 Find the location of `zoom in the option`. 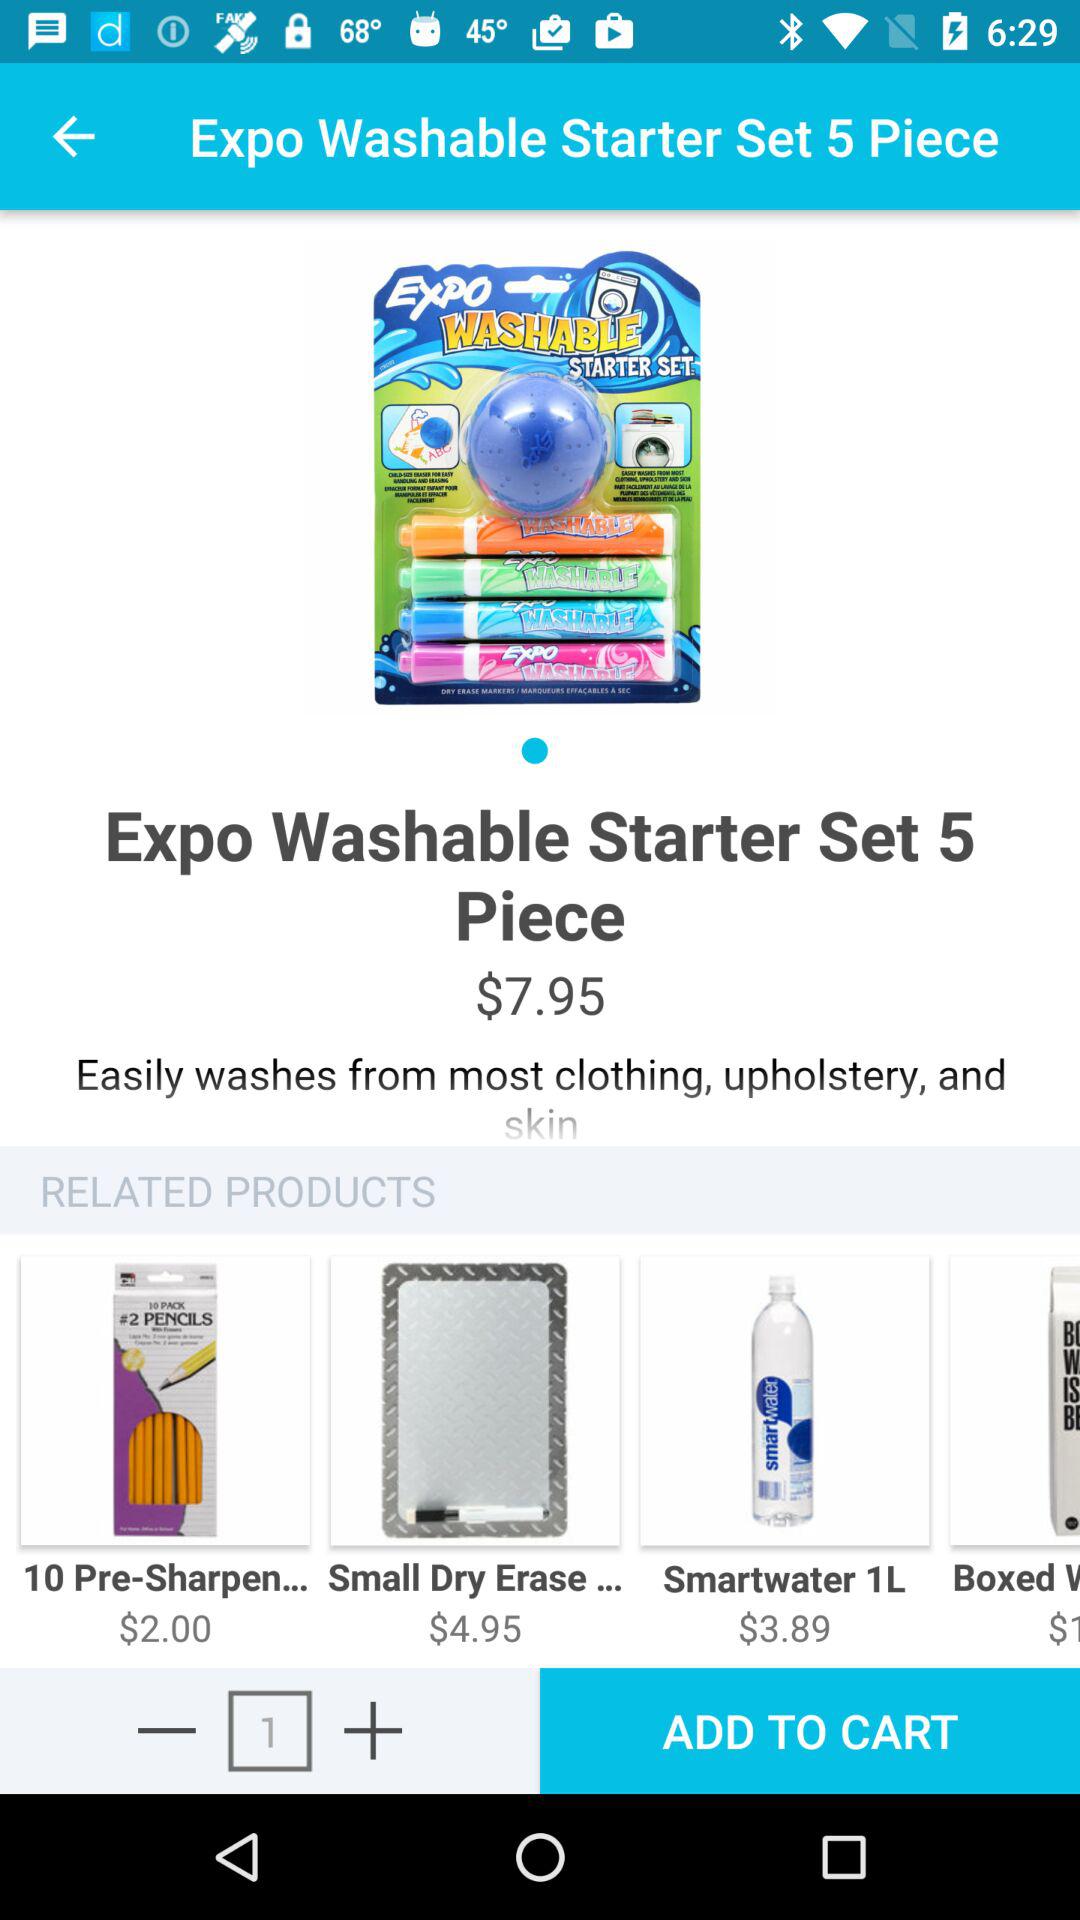

zoom in the option is located at coordinates (373, 1730).